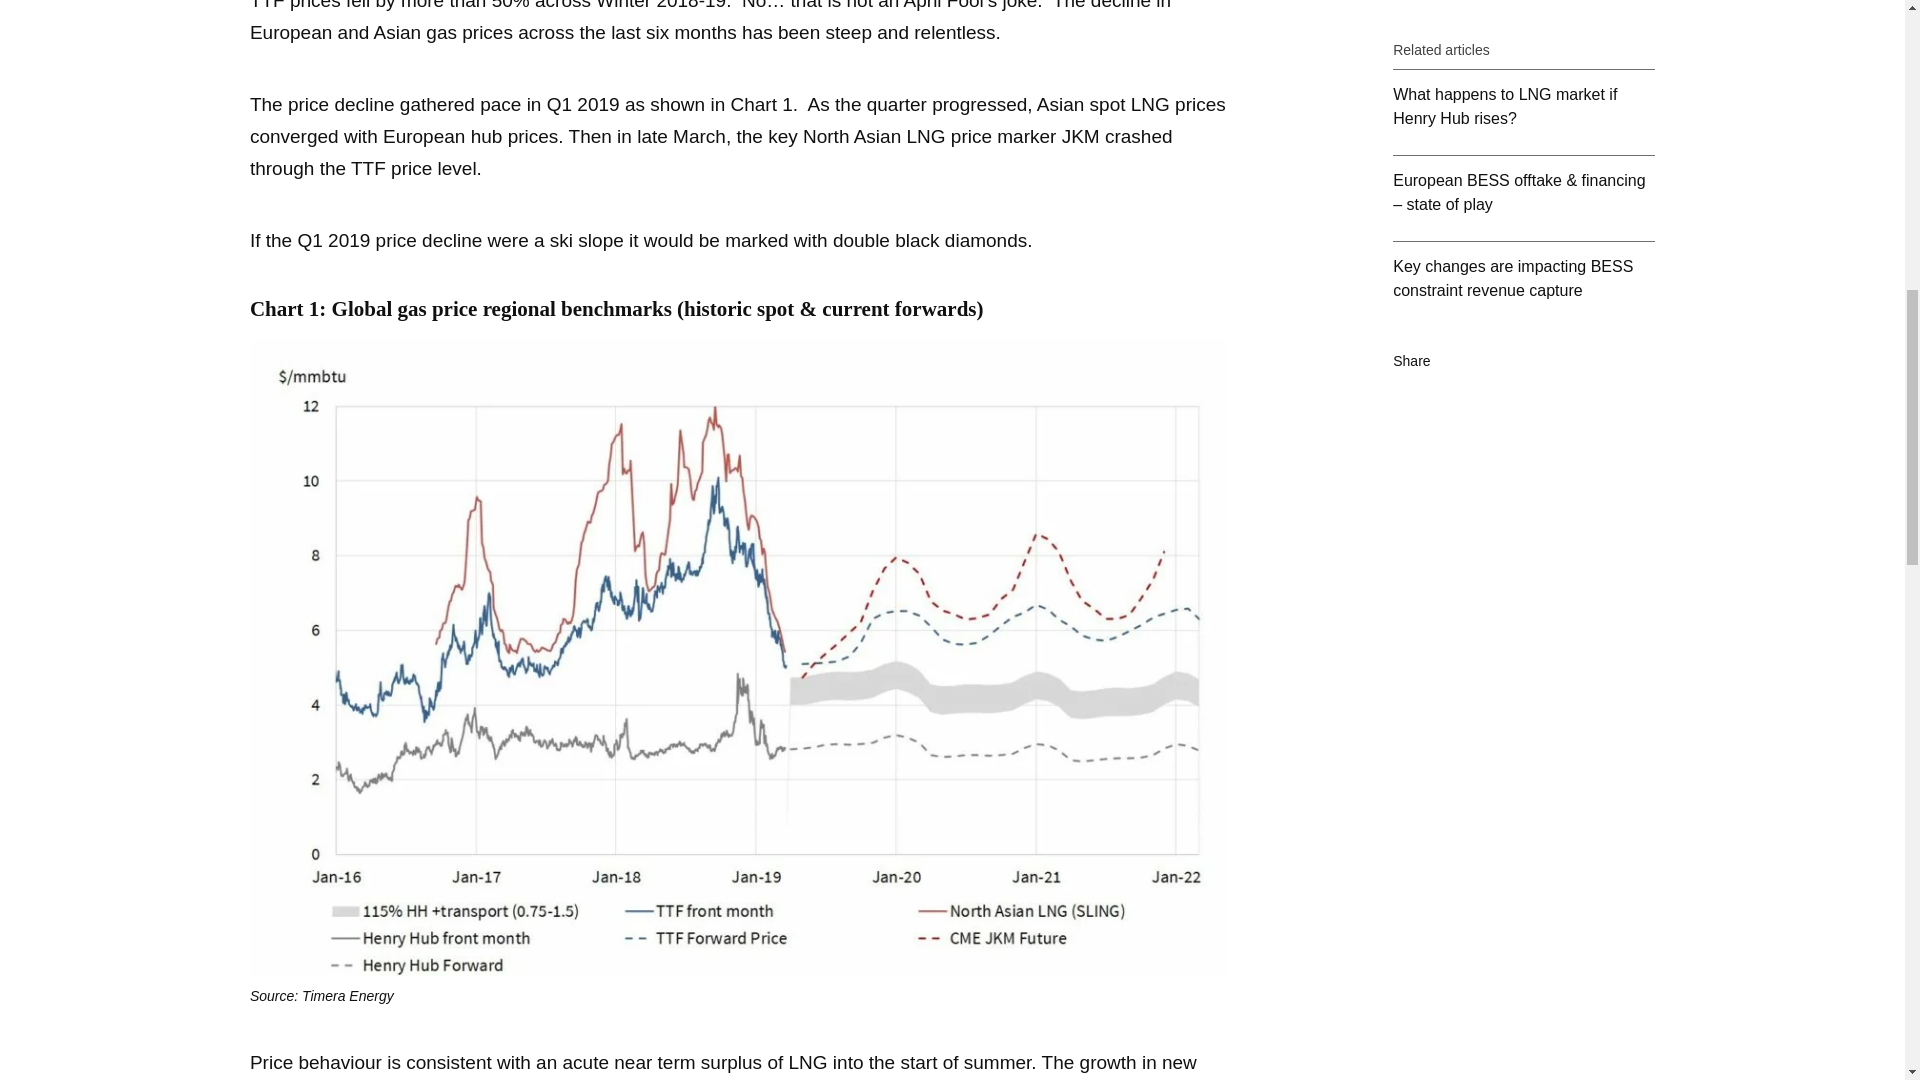 This screenshot has width=1920, height=1080. I want to click on LinkedIn, so click(1470, 232).